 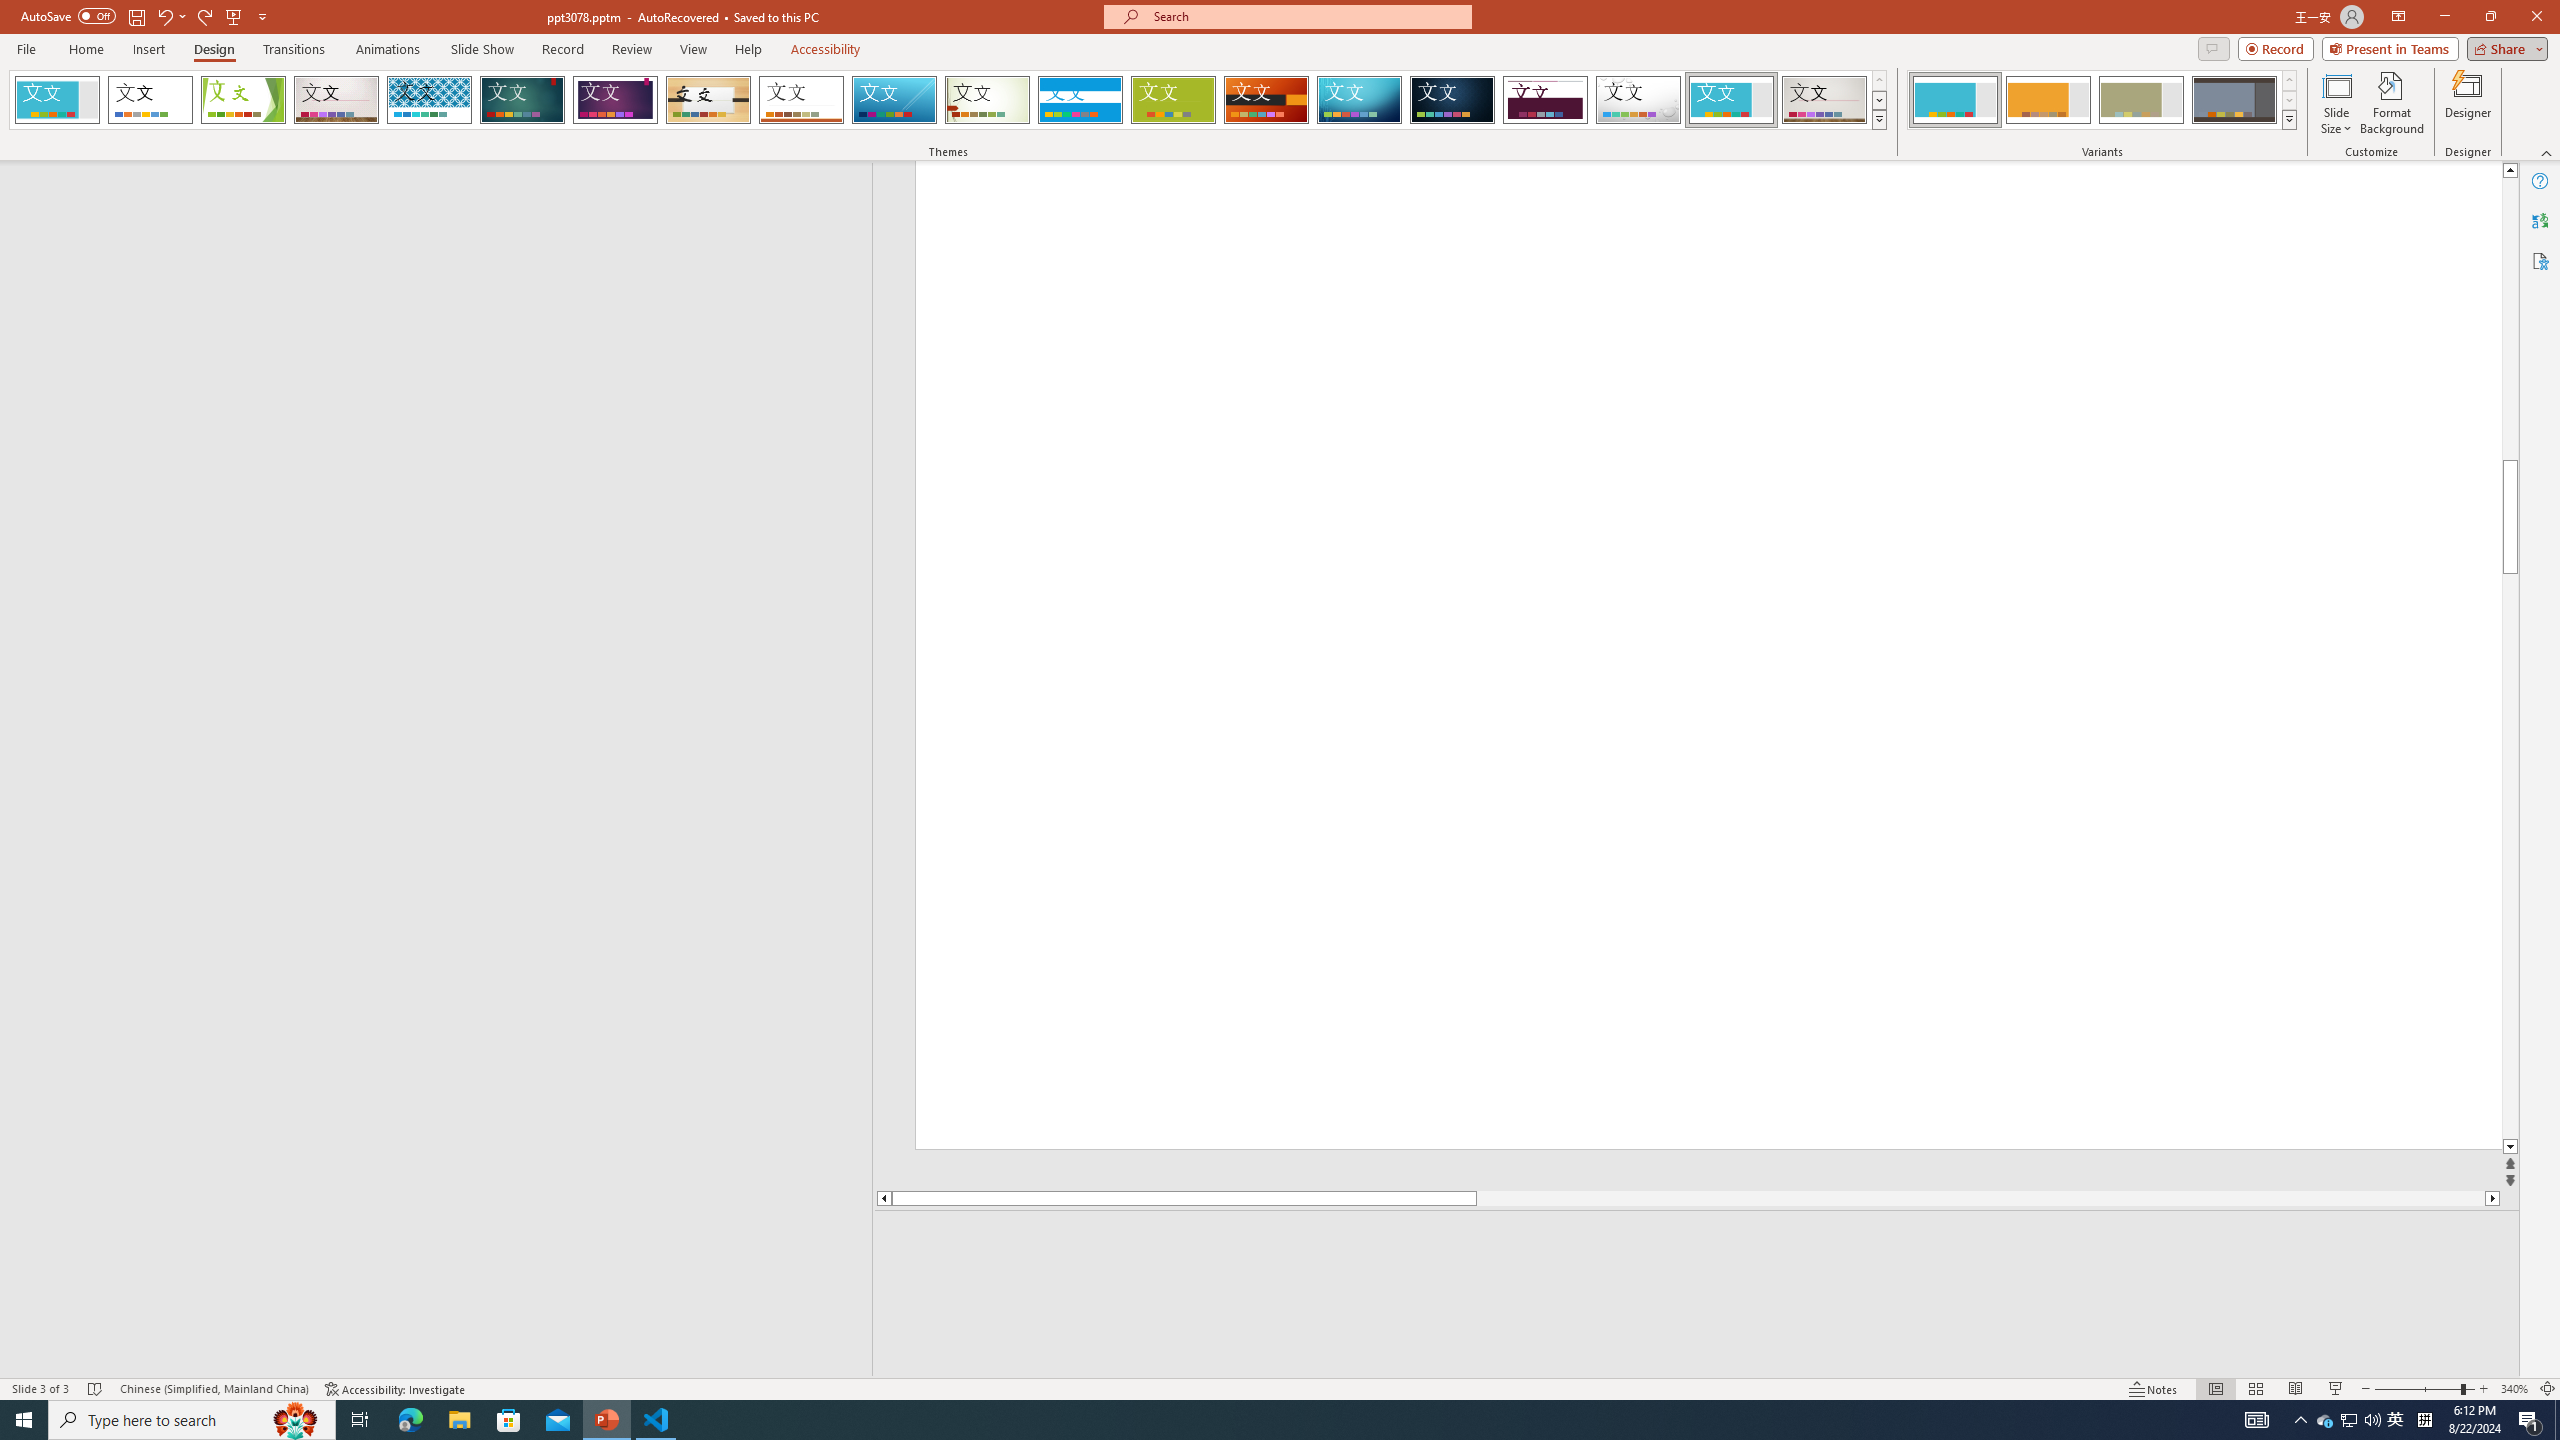 What do you see at coordinates (522, 100) in the screenshot?
I see `Ion` at bounding box center [522, 100].